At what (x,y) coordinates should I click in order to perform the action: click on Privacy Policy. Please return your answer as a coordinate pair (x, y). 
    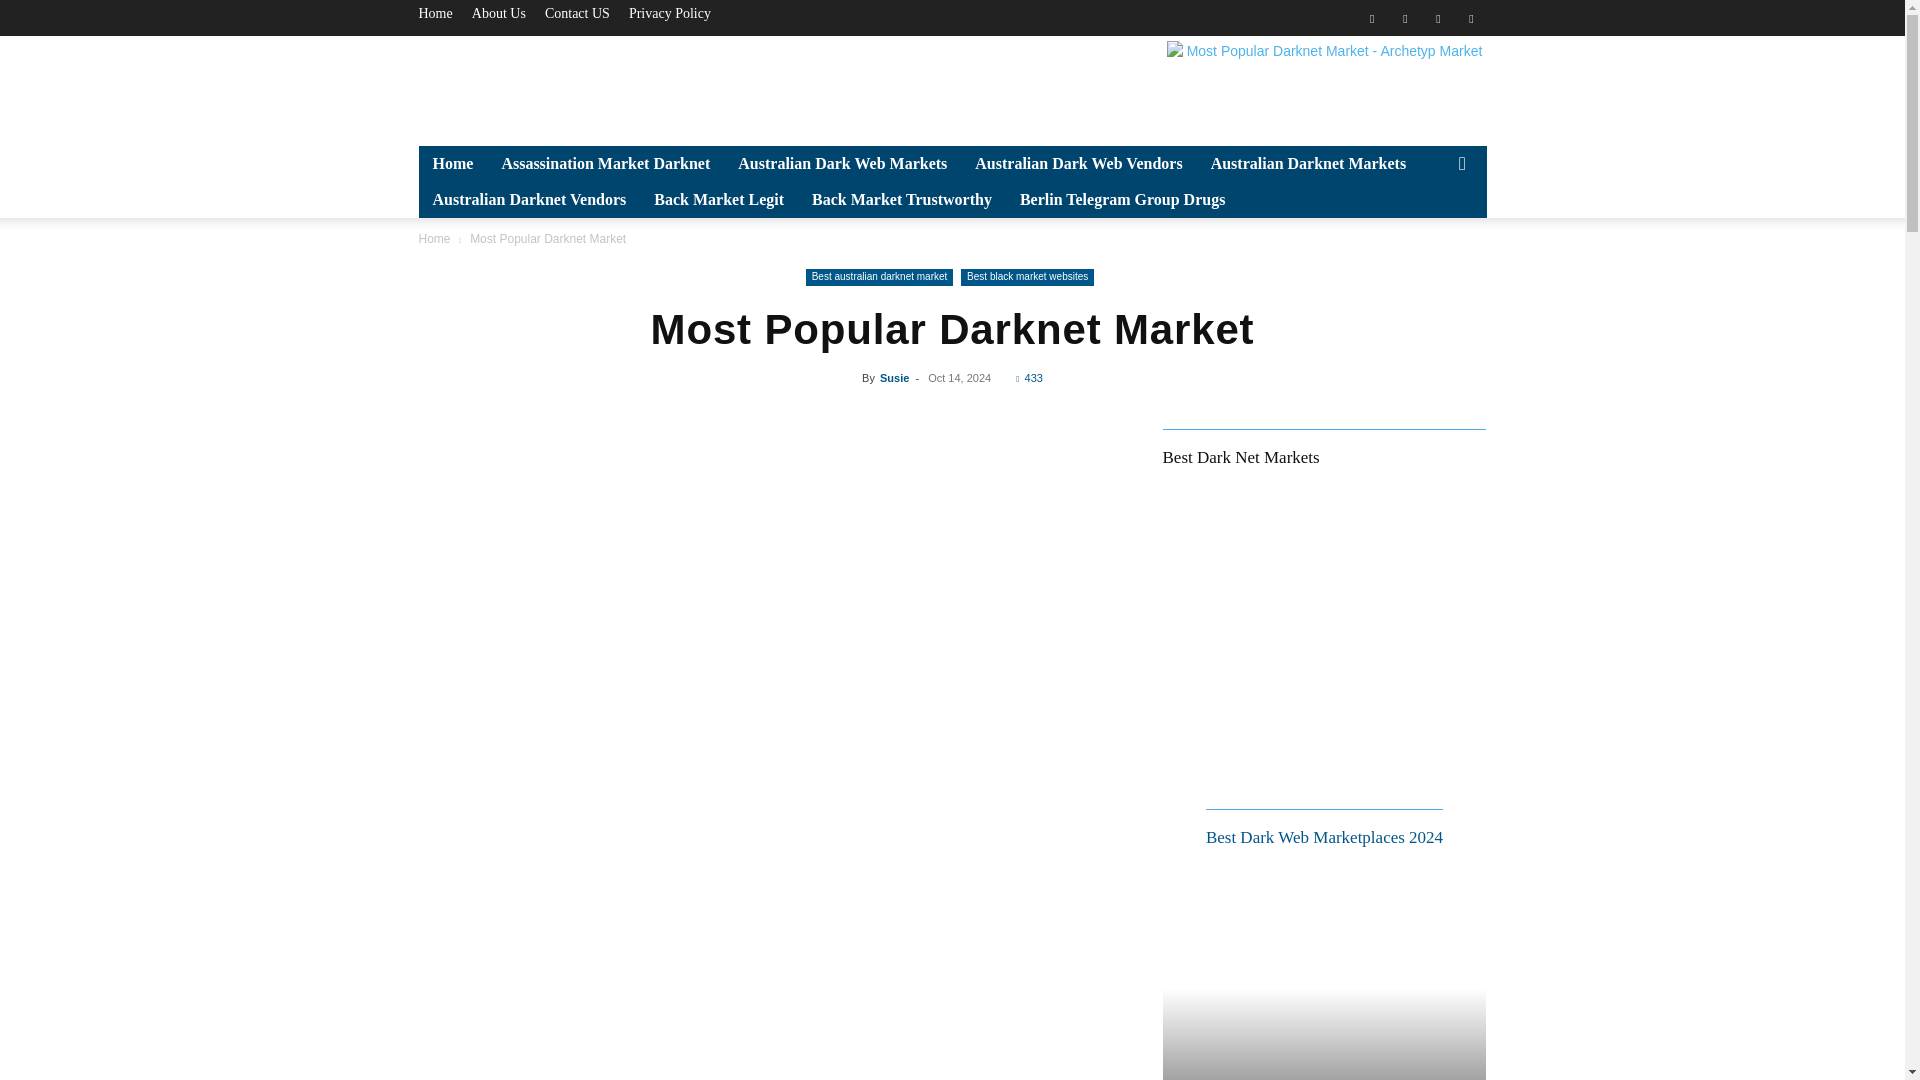
    Looking at the image, I should click on (670, 13).